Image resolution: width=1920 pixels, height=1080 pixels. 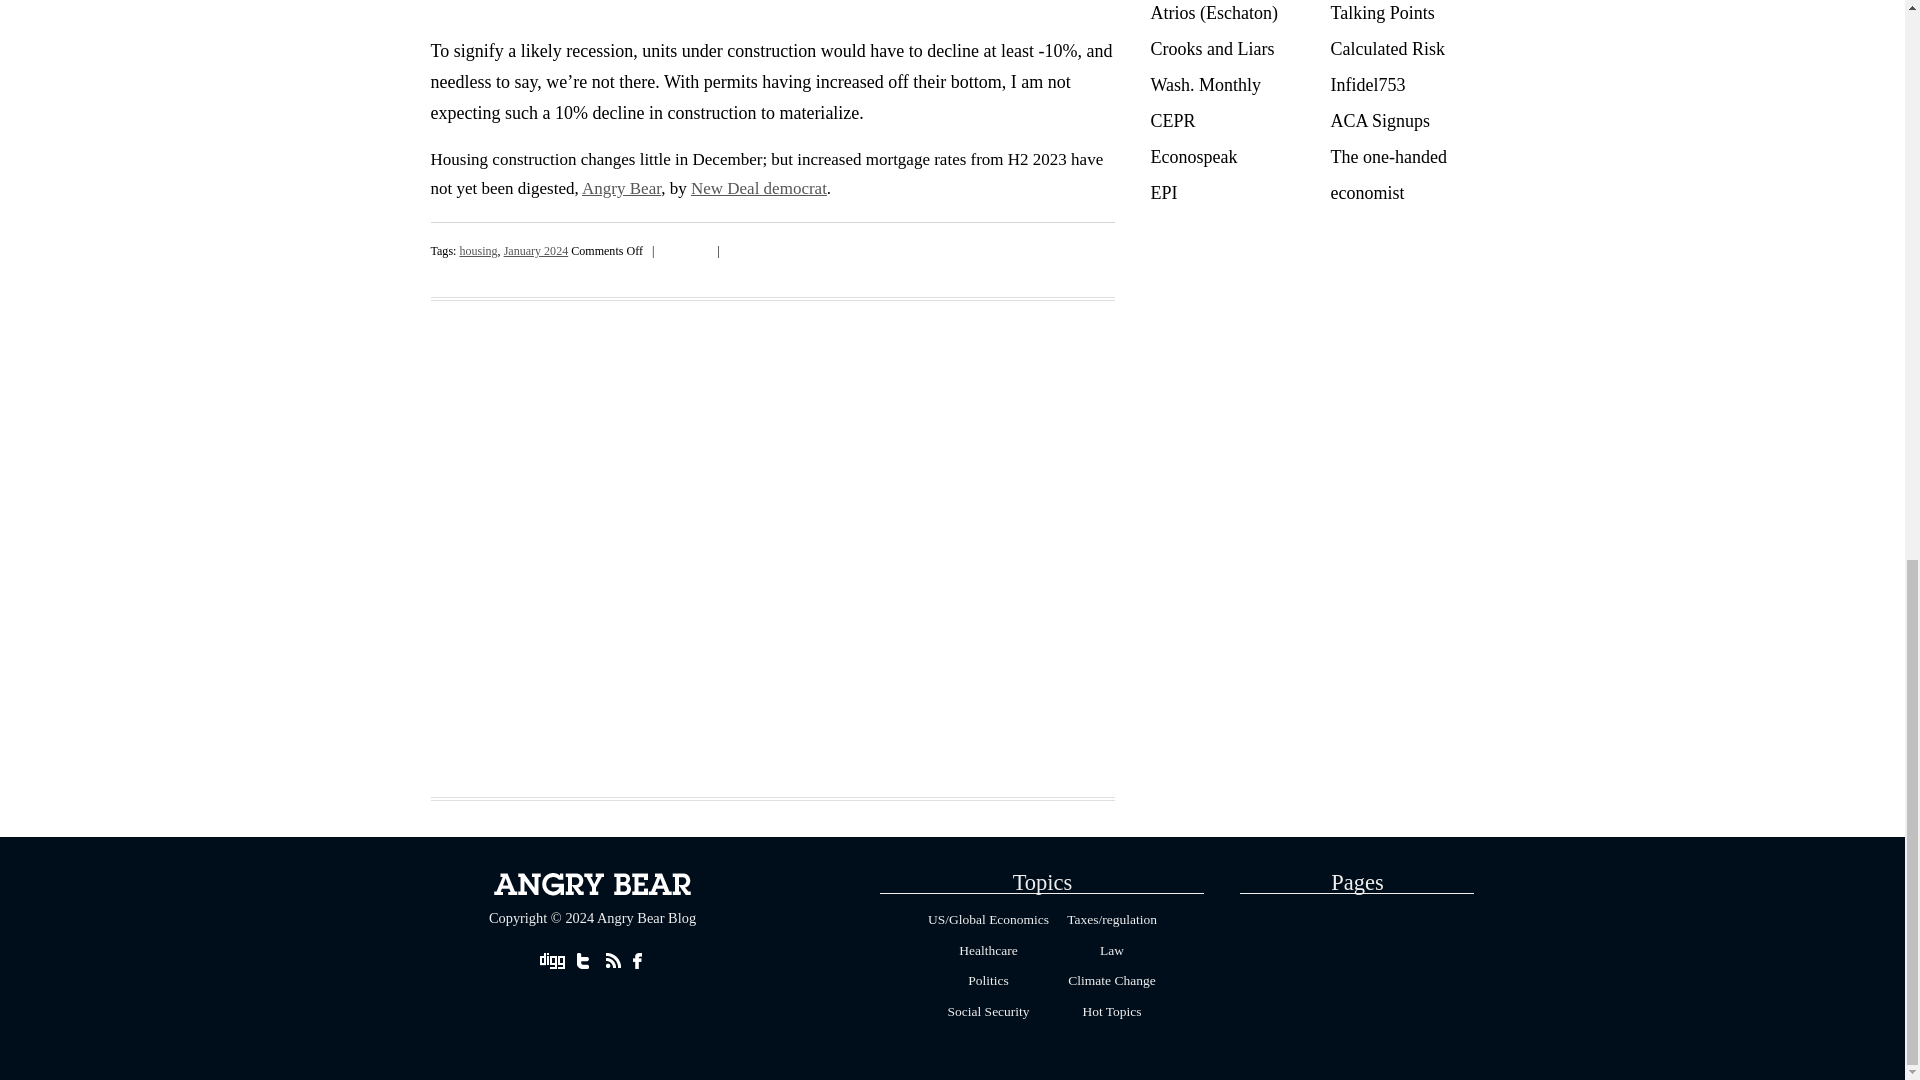 I want to click on January 2024, so click(x=536, y=251).